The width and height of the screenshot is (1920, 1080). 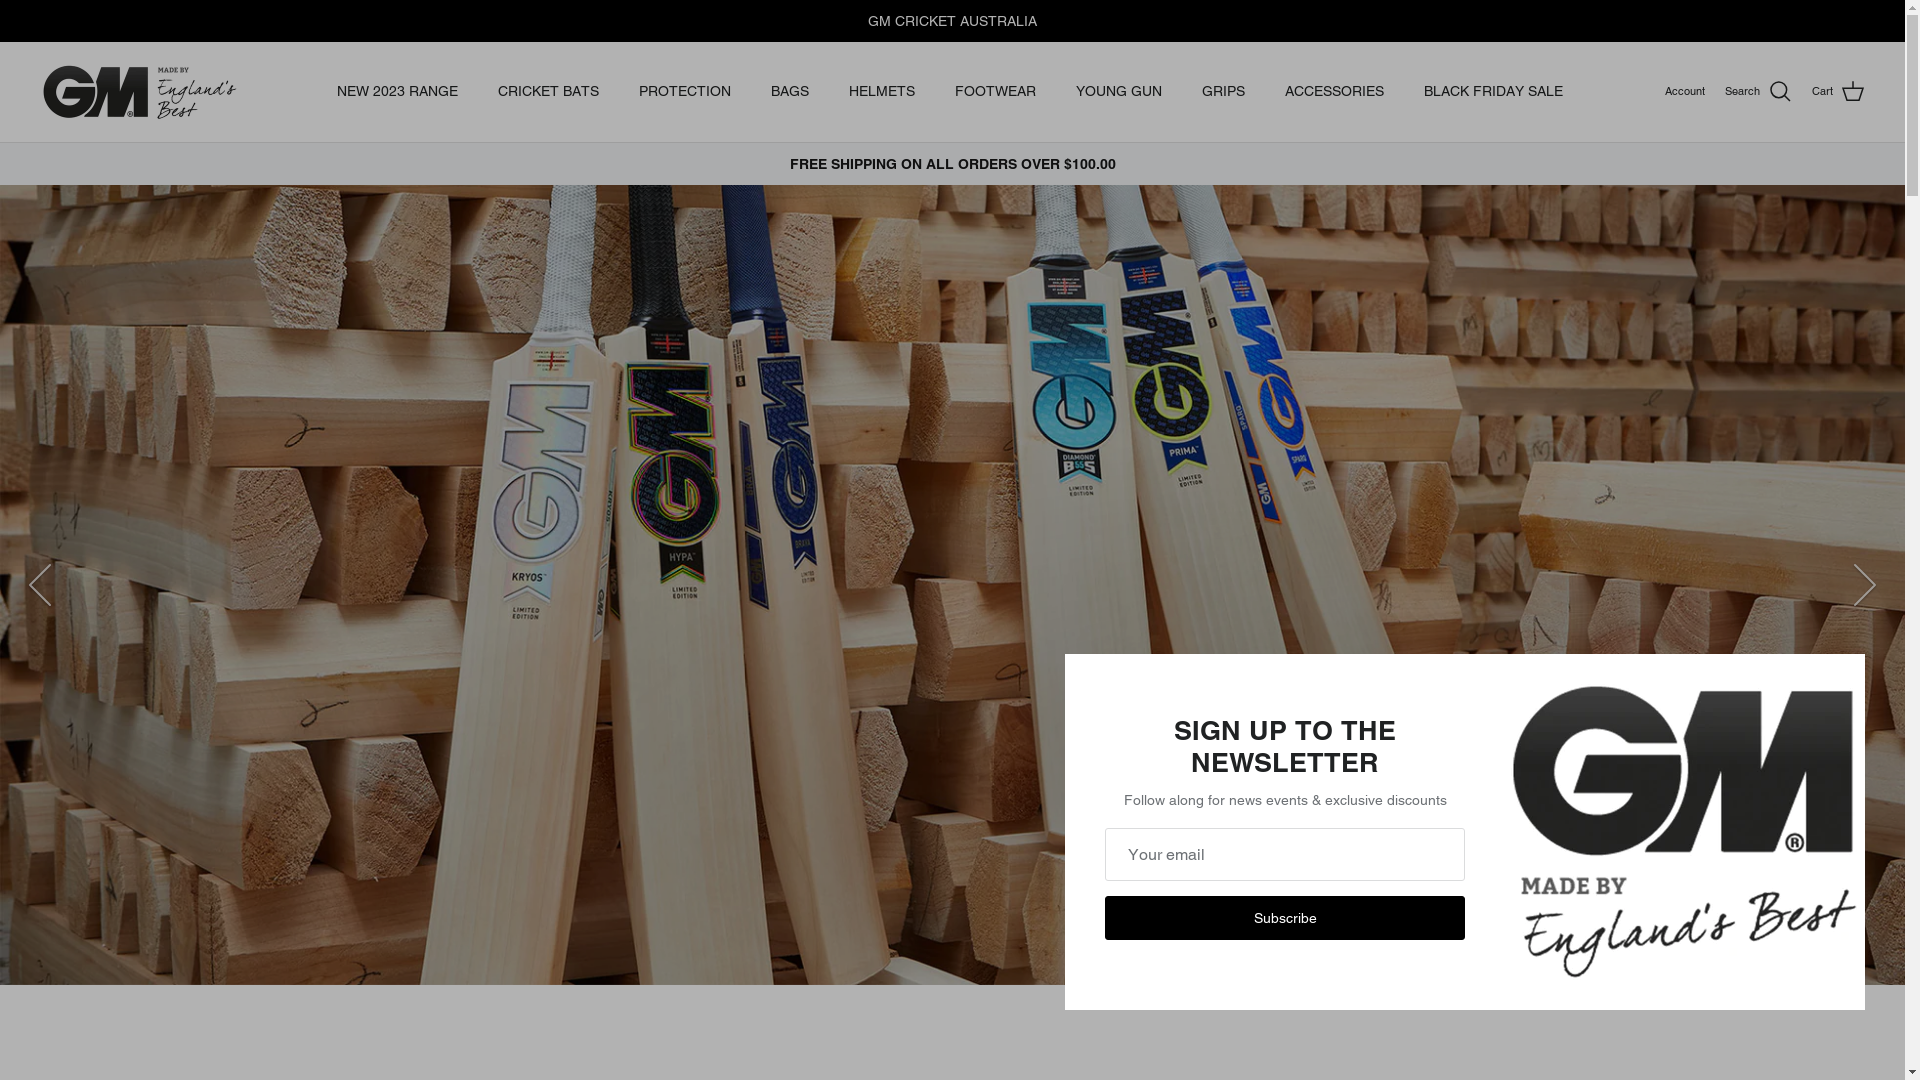 I want to click on GM CRICKET AUSTRALIA , so click(x=140, y=92).